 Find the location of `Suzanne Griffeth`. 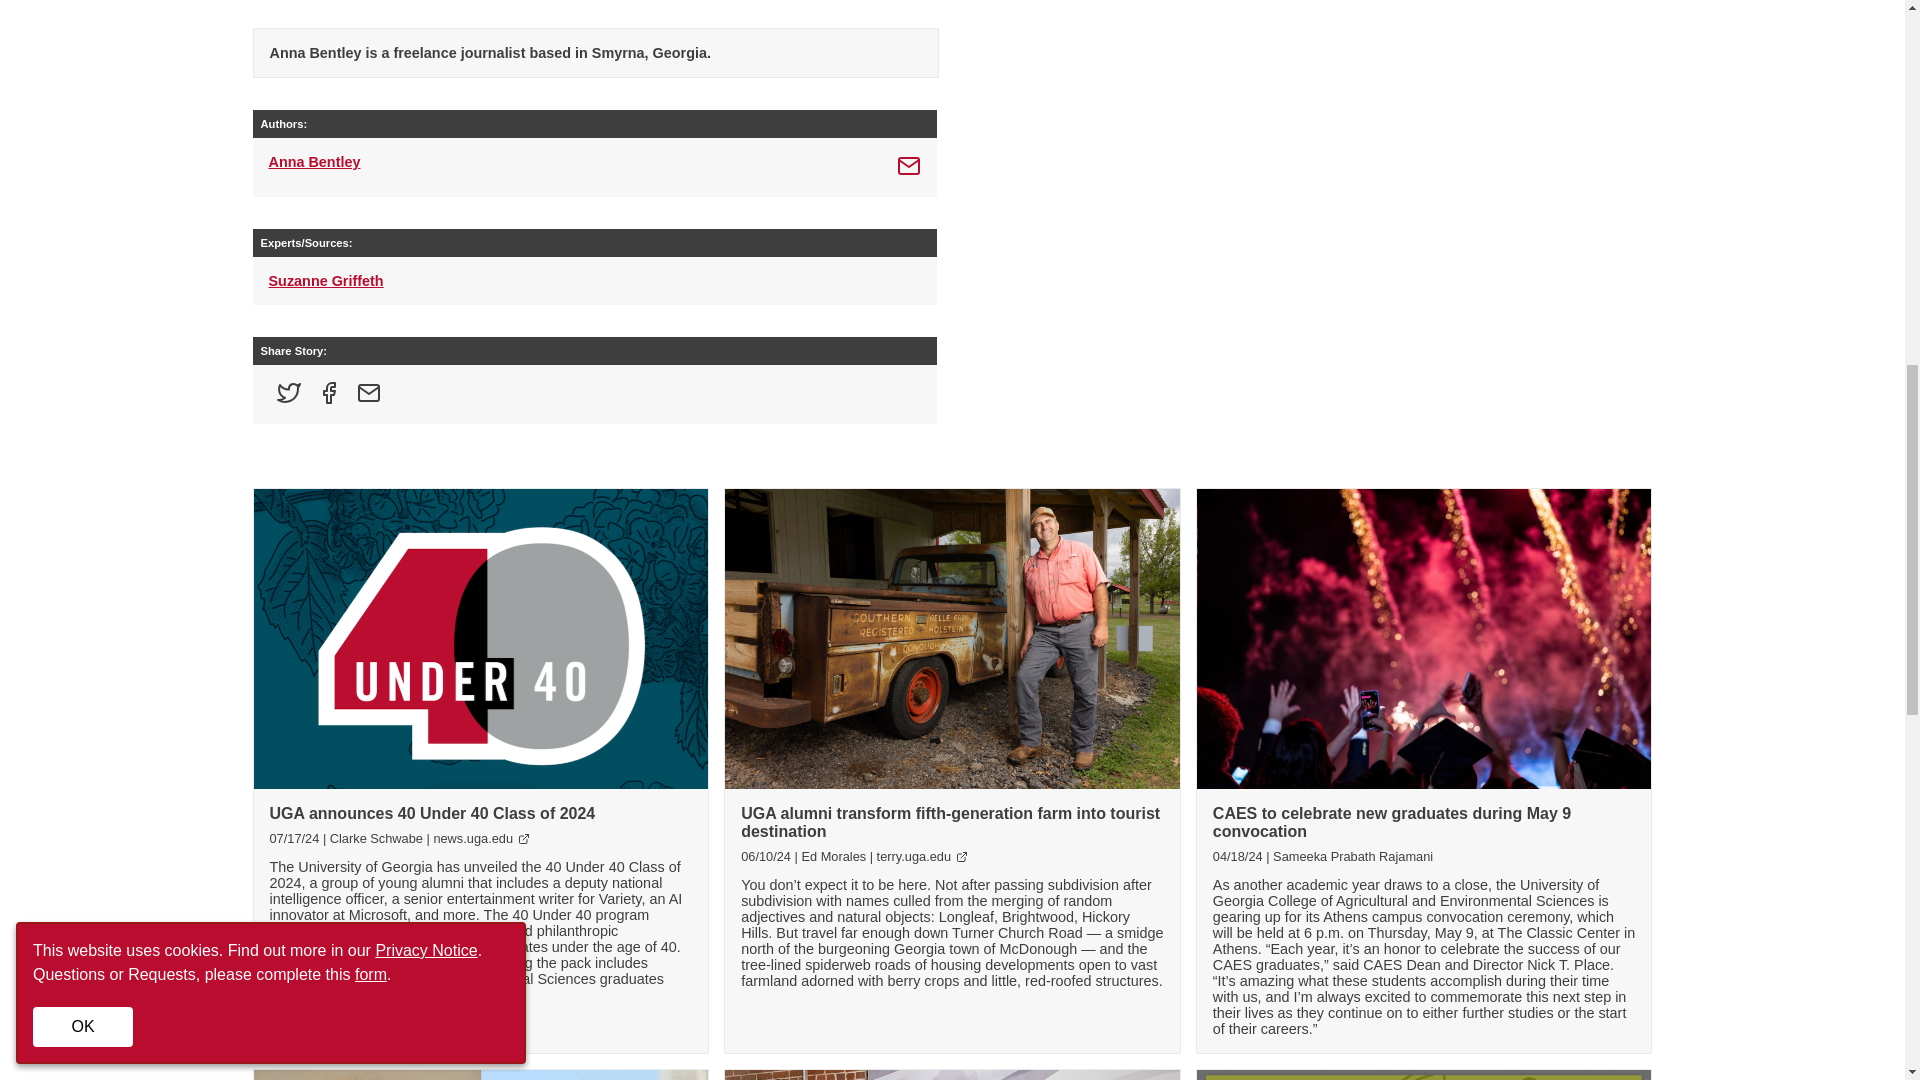

Suzanne Griffeth is located at coordinates (325, 281).